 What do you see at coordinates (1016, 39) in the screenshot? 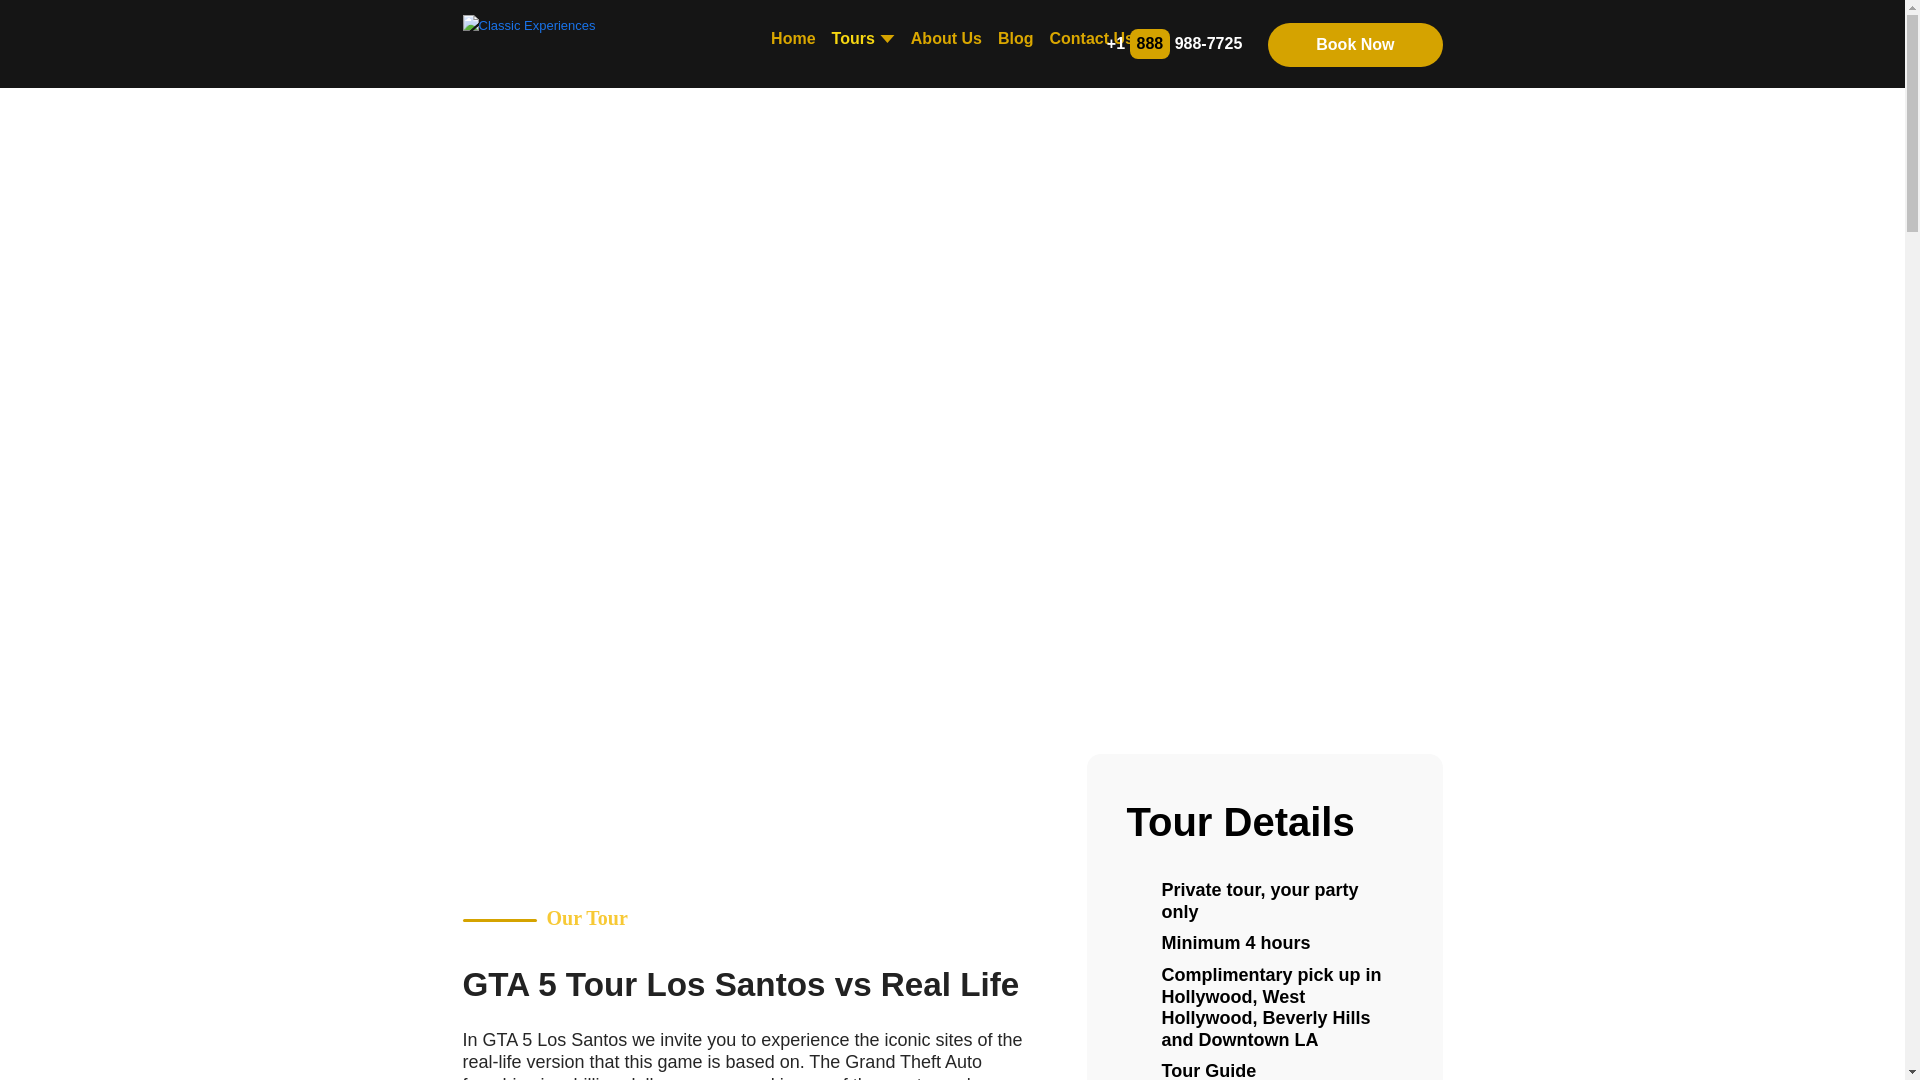
I see `Blog` at bounding box center [1016, 39].